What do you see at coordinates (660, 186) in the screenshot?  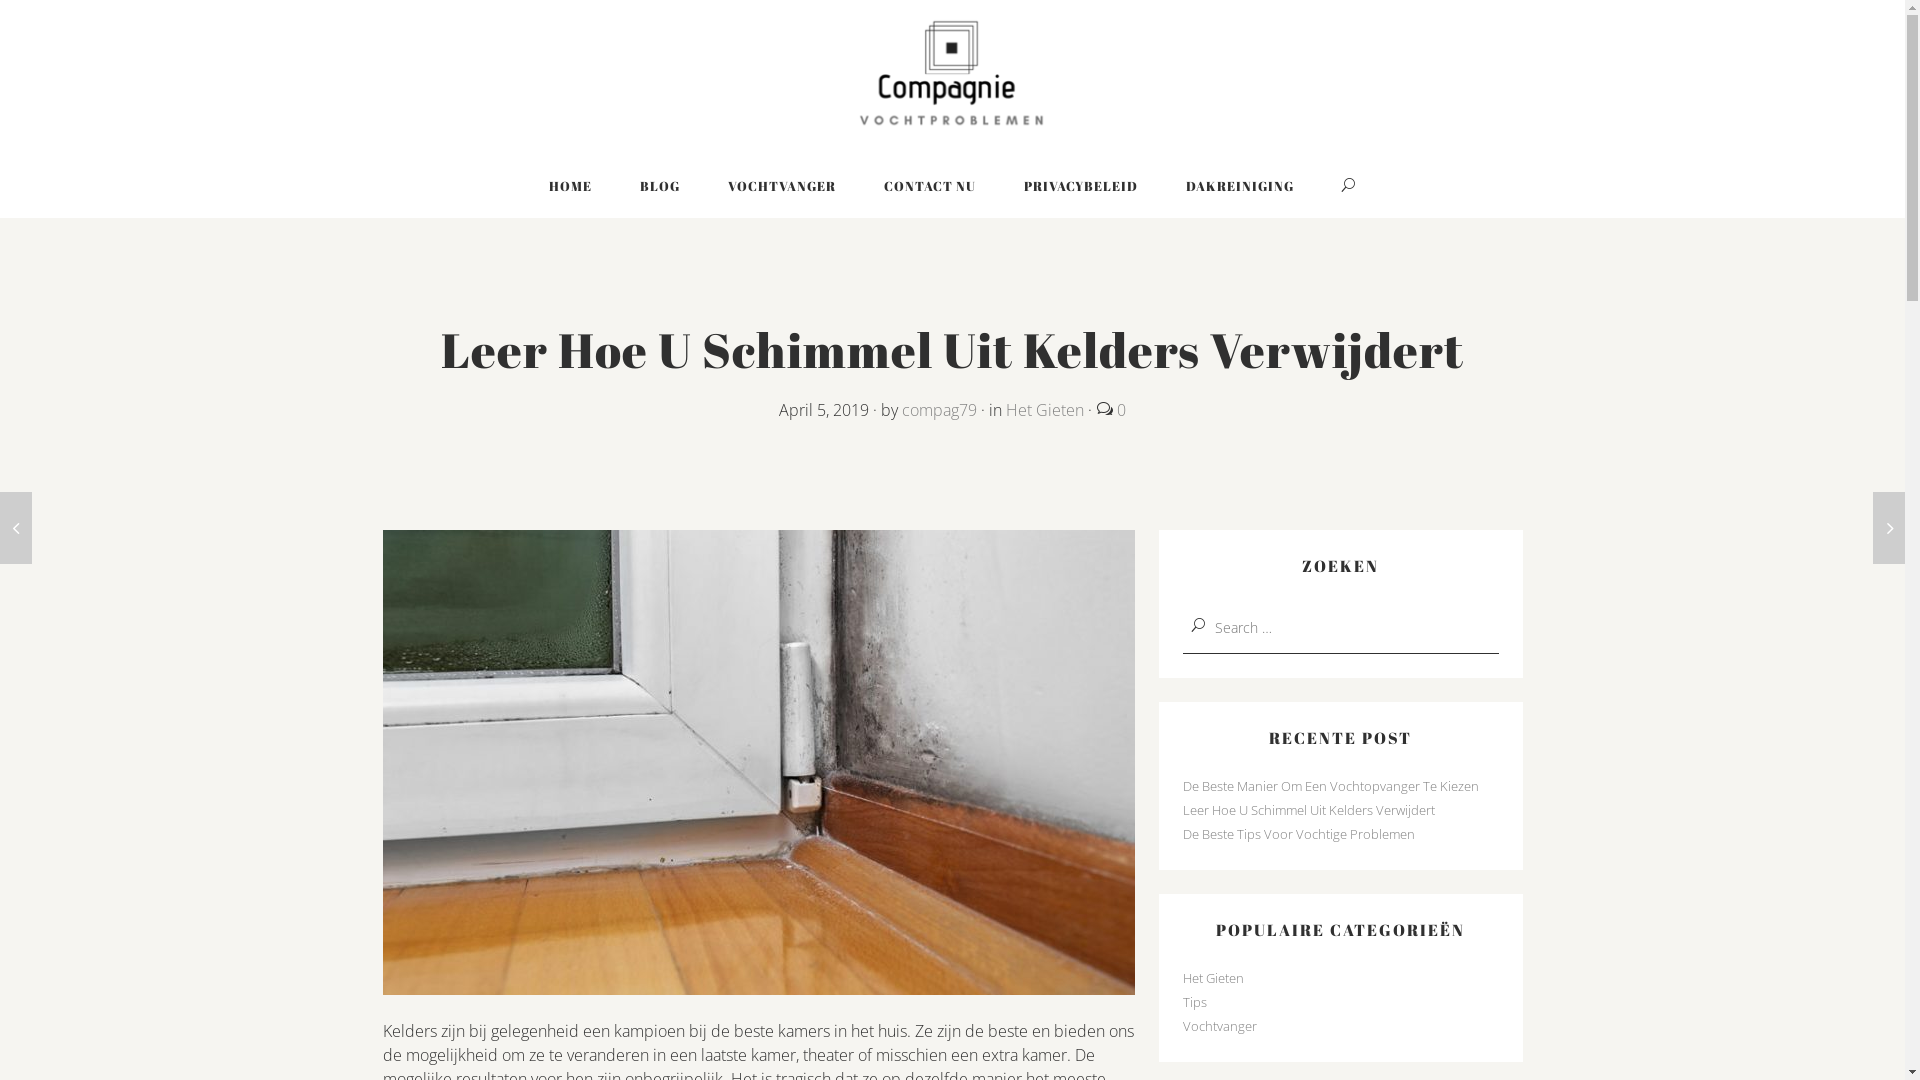 I see `BLOG` at bounding box center [660, 186].